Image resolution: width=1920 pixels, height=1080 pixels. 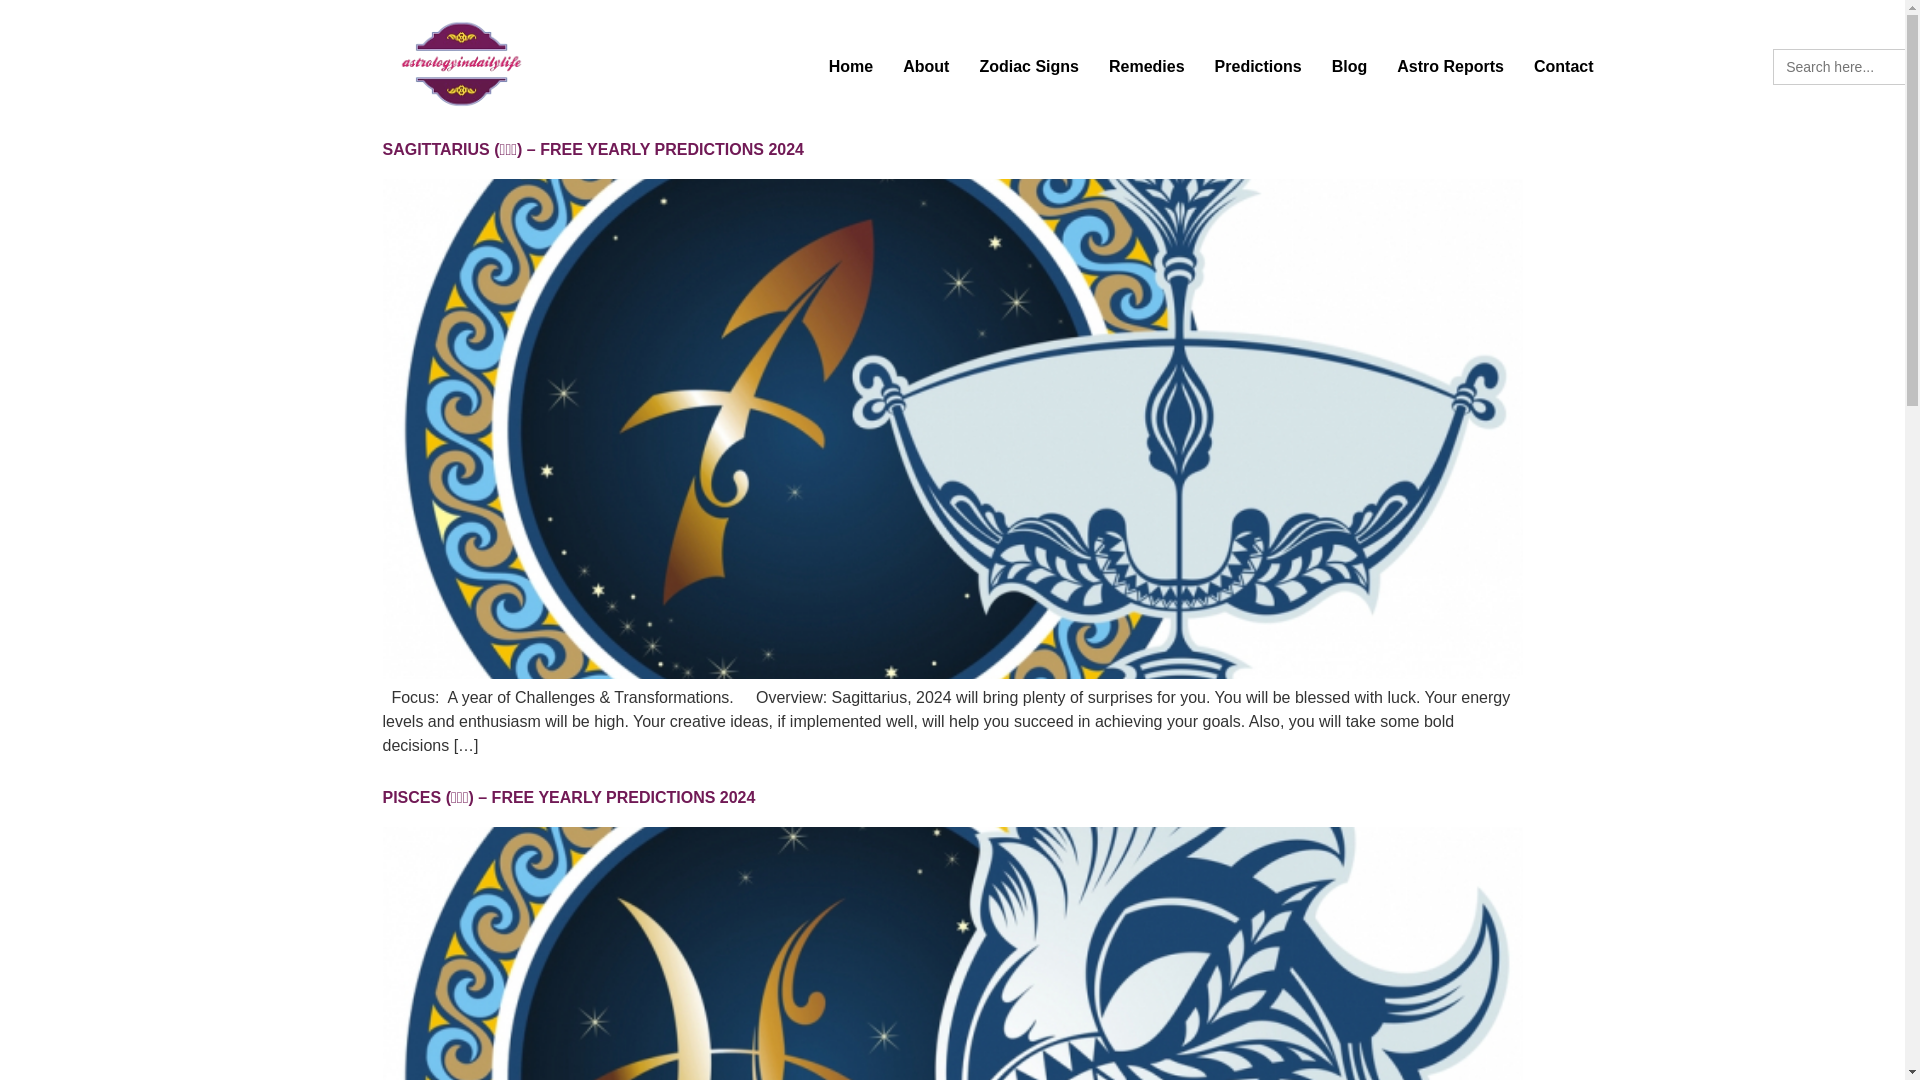 I want to click on Astro Reports, so click(x=1450, y=66).